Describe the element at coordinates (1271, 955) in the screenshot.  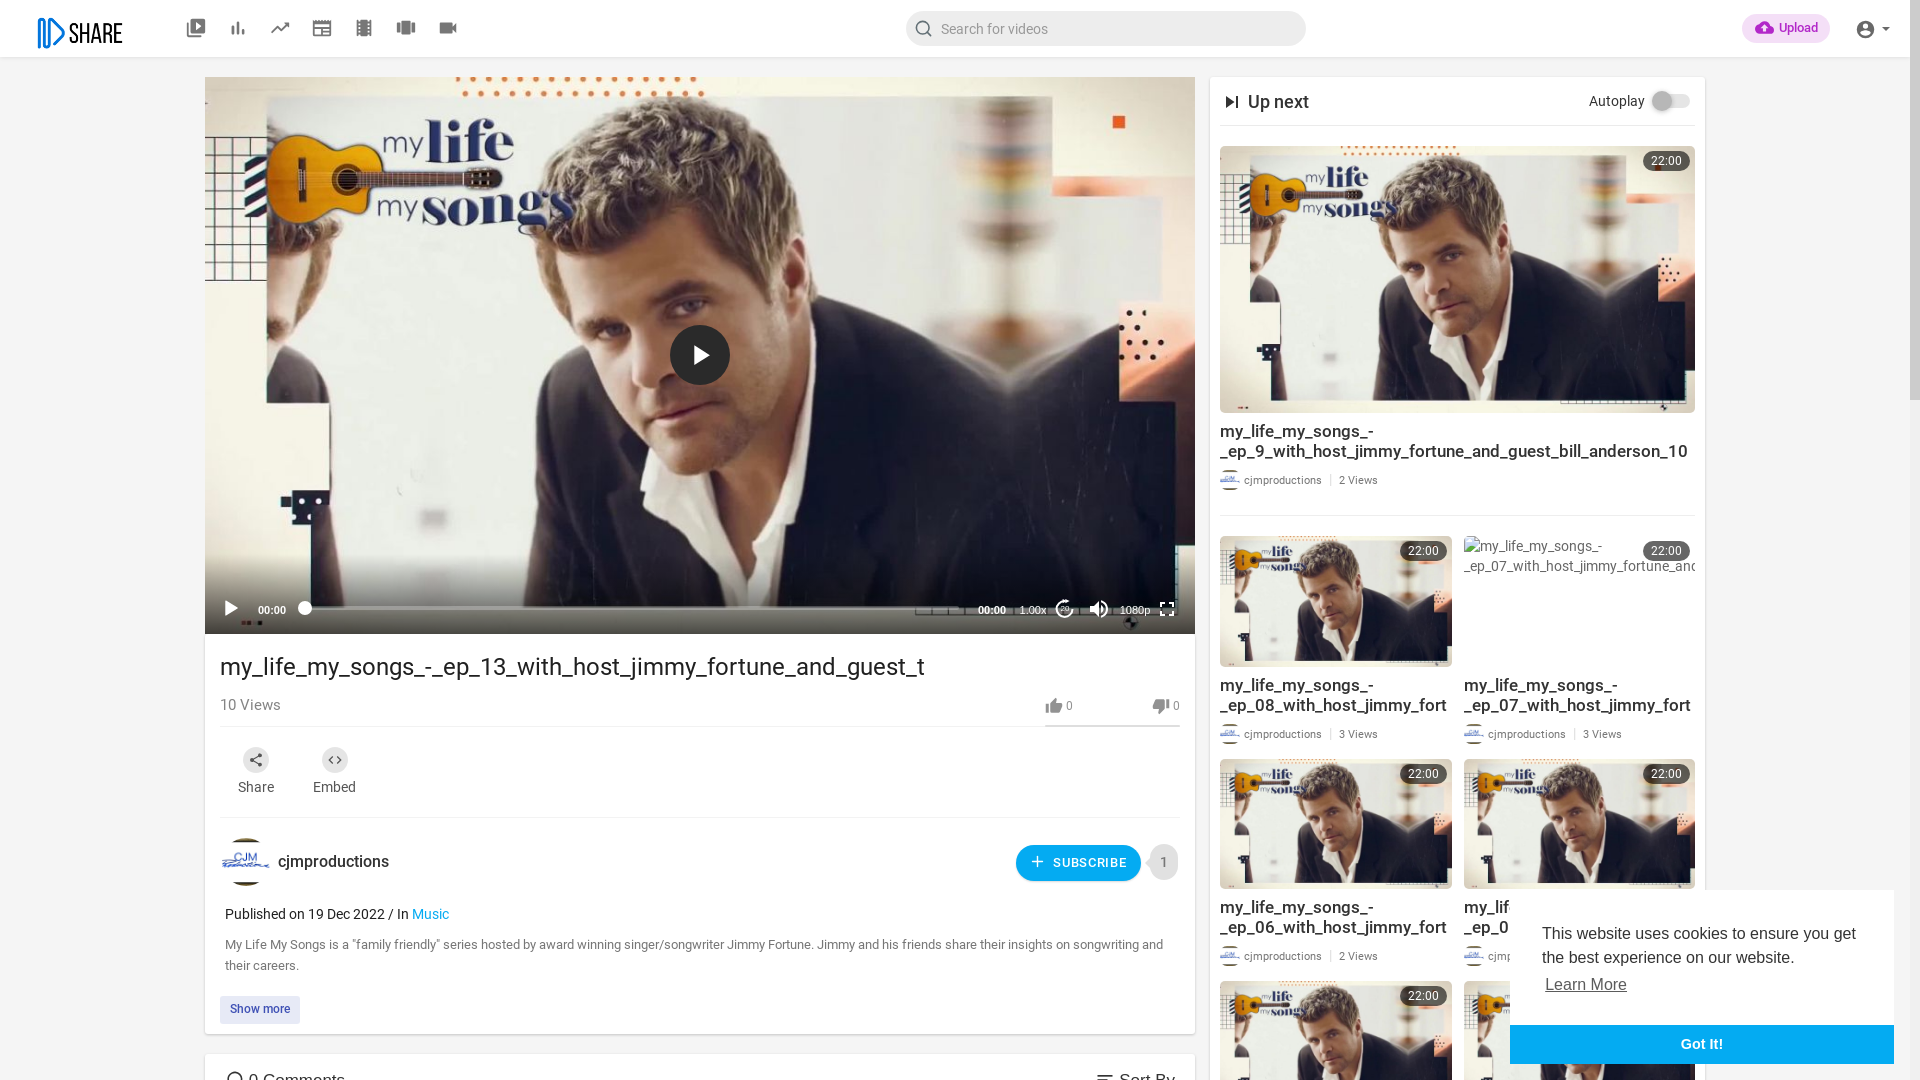
I see `cjmproductions` at that location.